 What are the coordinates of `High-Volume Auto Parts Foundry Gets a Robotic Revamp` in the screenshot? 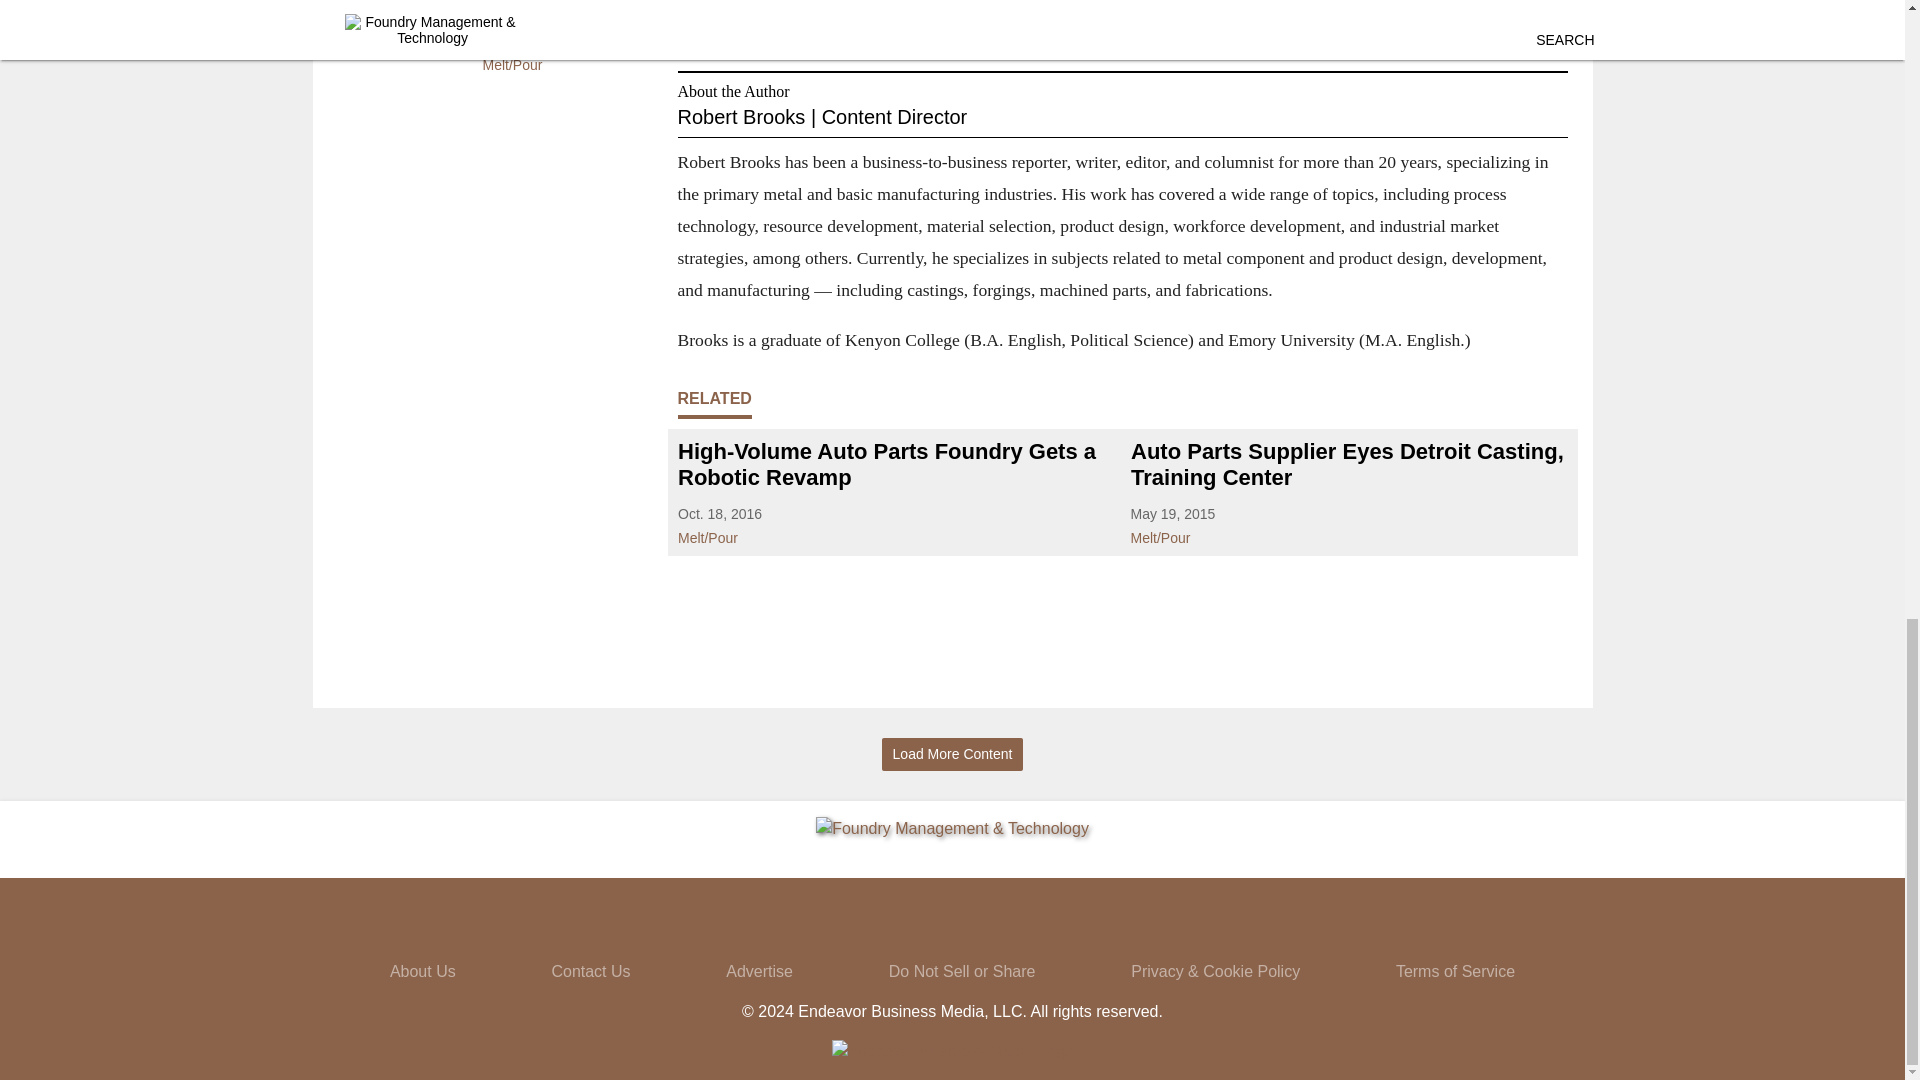 It's located at (896, 464).